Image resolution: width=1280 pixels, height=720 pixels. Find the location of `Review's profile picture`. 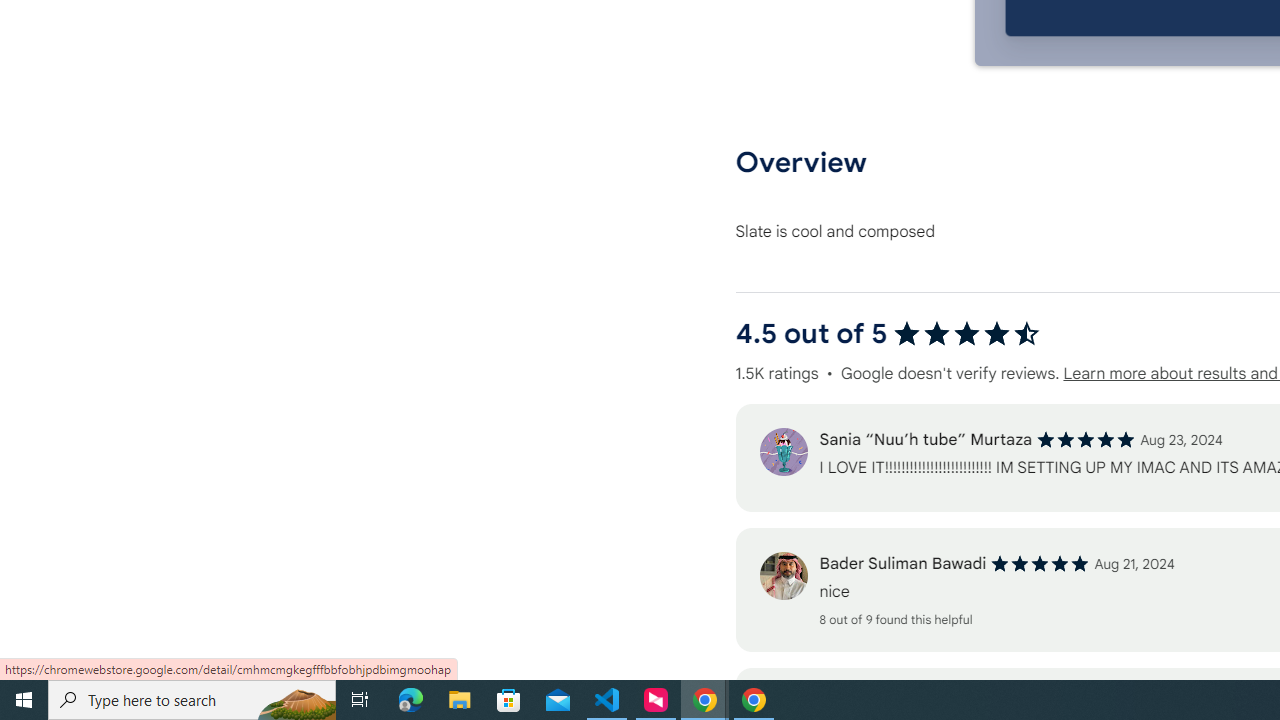

Review's profile picture is located at coordinates (783, 576).